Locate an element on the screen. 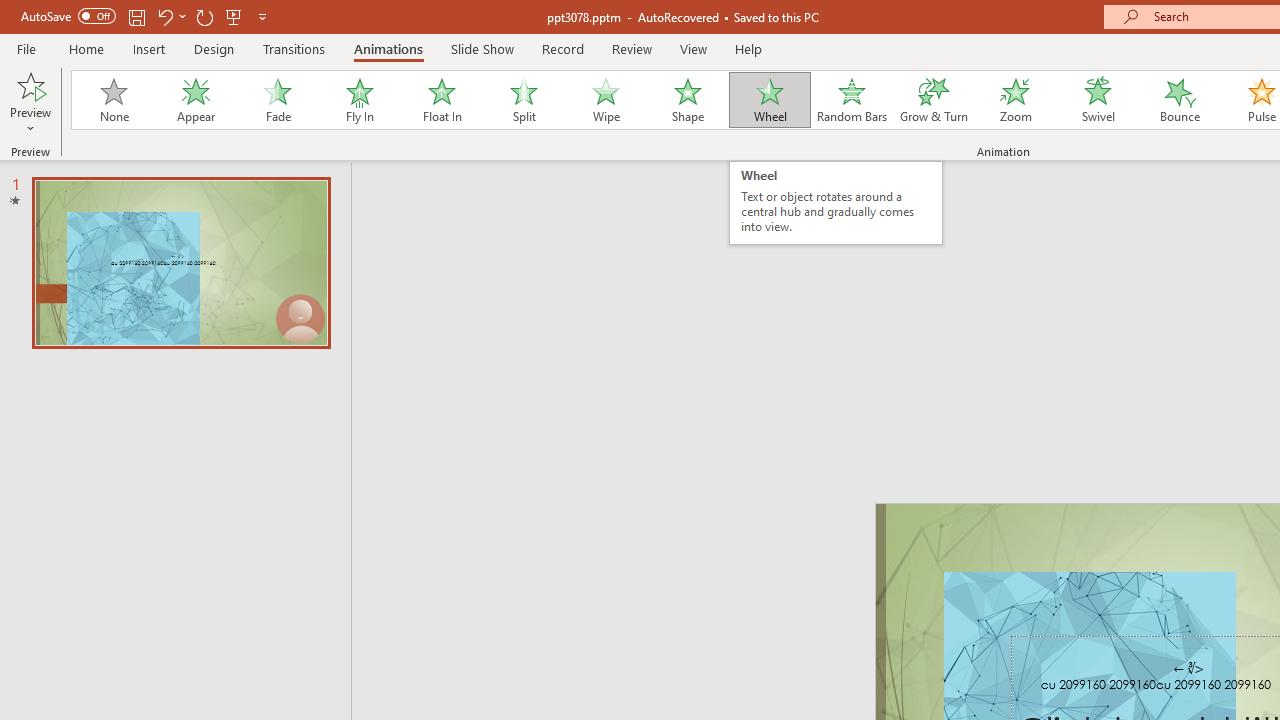  Grow & Turn is located at coordinates (934, 100).